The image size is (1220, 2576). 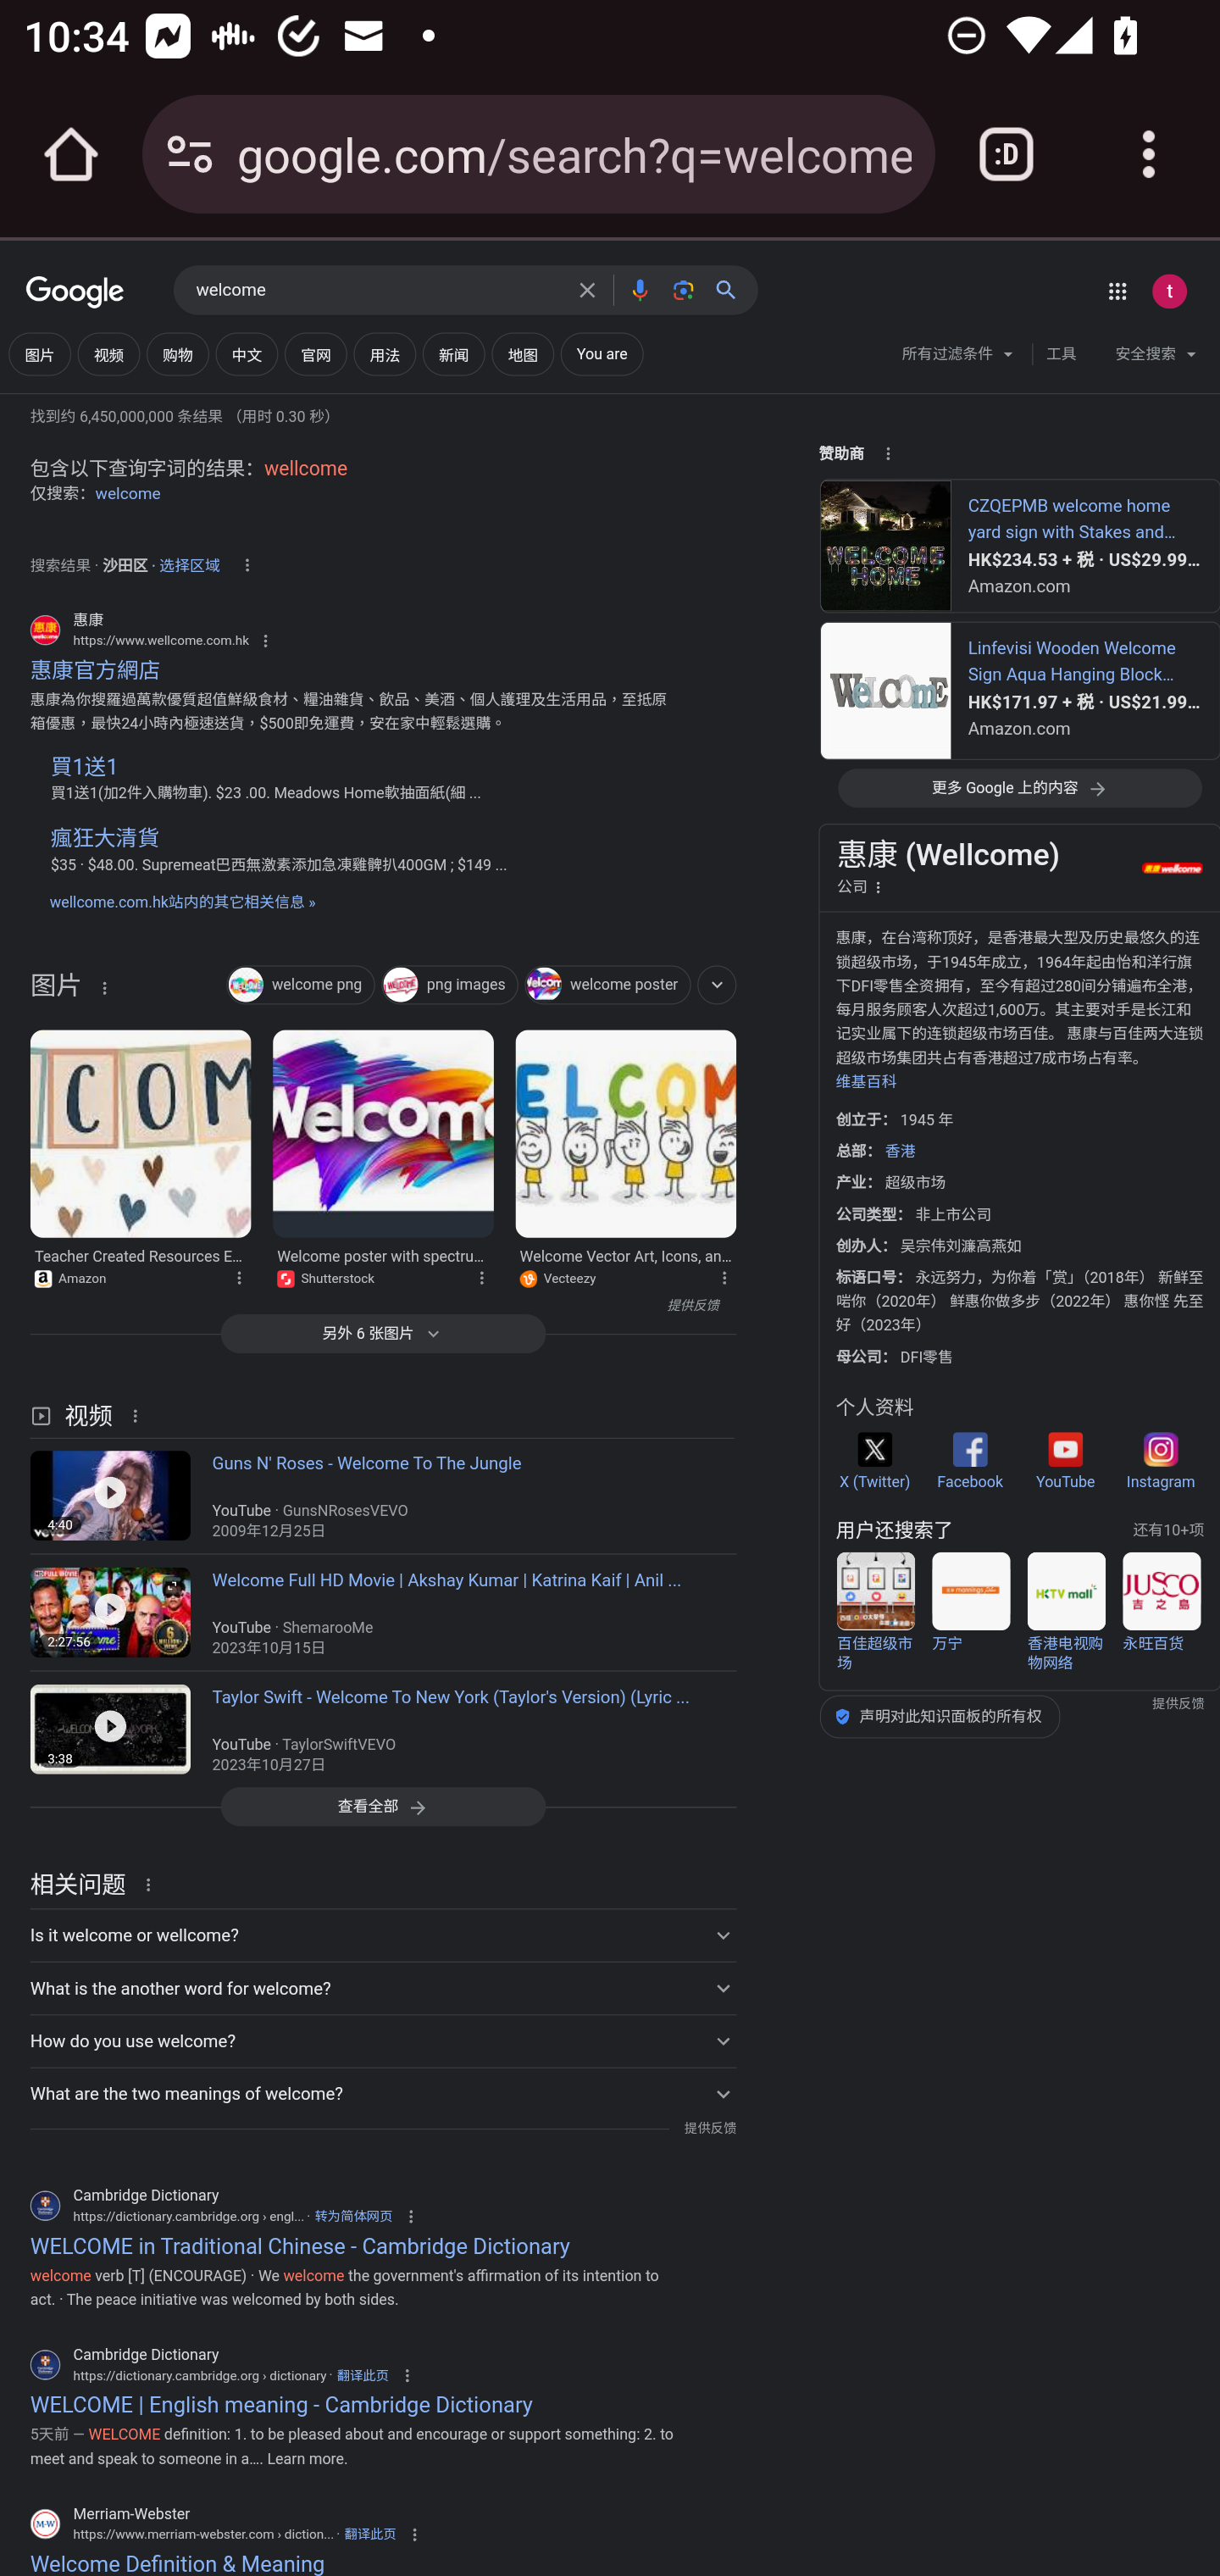 I want to click on welcome, so click(x=128, y=493).